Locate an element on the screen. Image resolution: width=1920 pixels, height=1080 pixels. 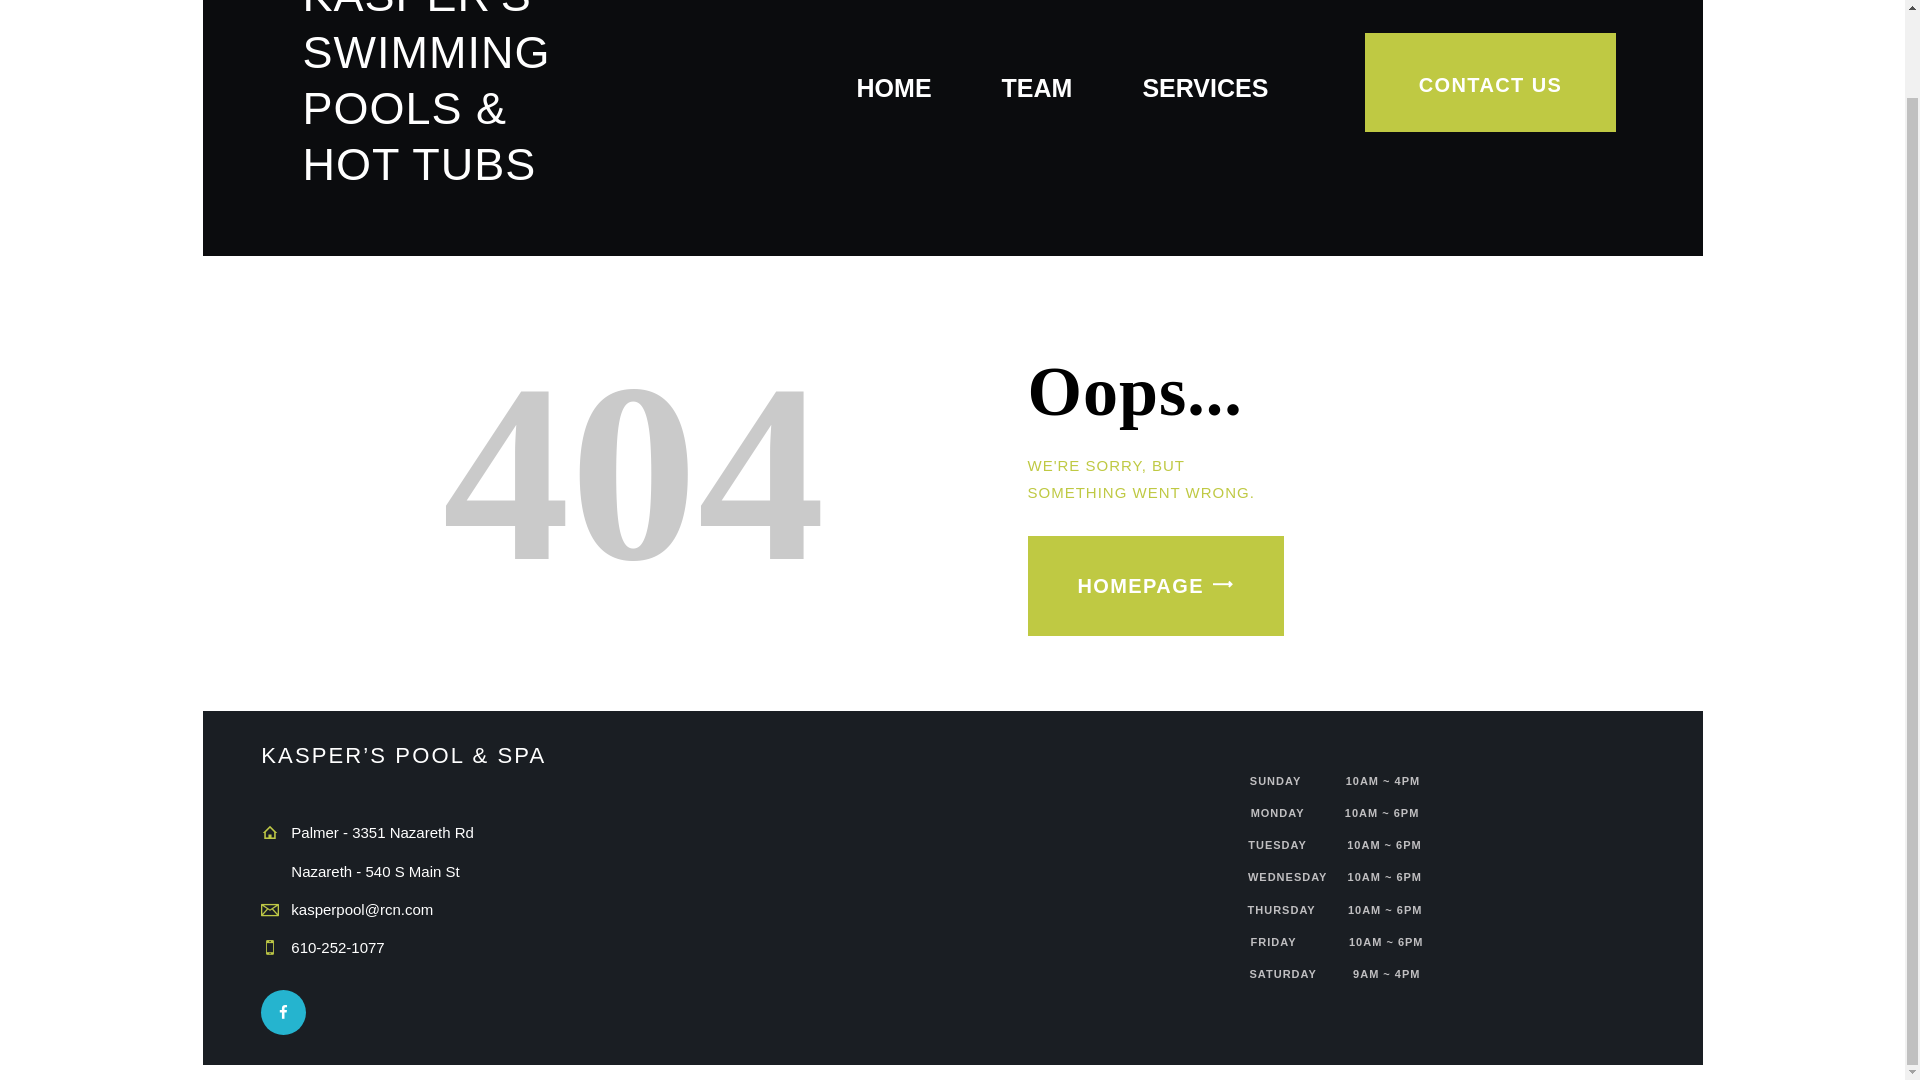
TEAM is located at coordinates (1038, 90).